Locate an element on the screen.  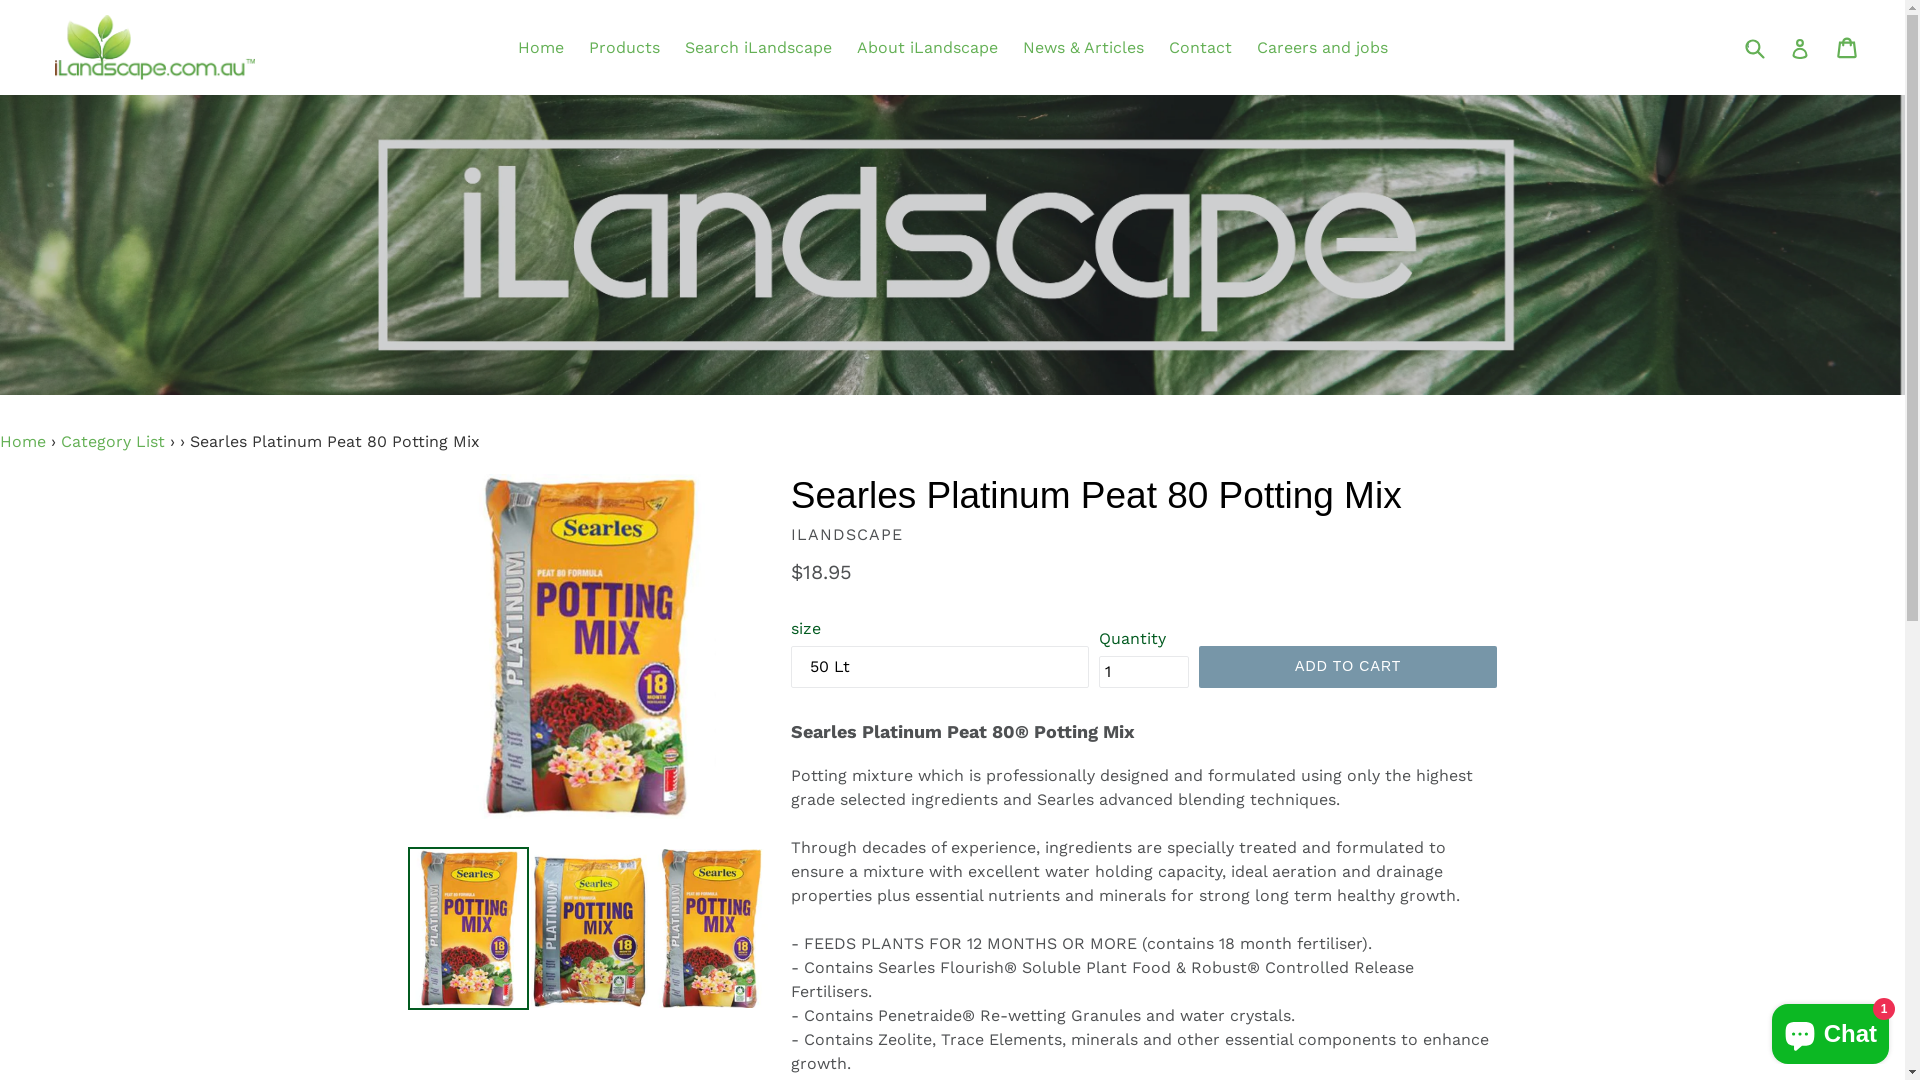
Contact is located at coordinates (1200, 48).